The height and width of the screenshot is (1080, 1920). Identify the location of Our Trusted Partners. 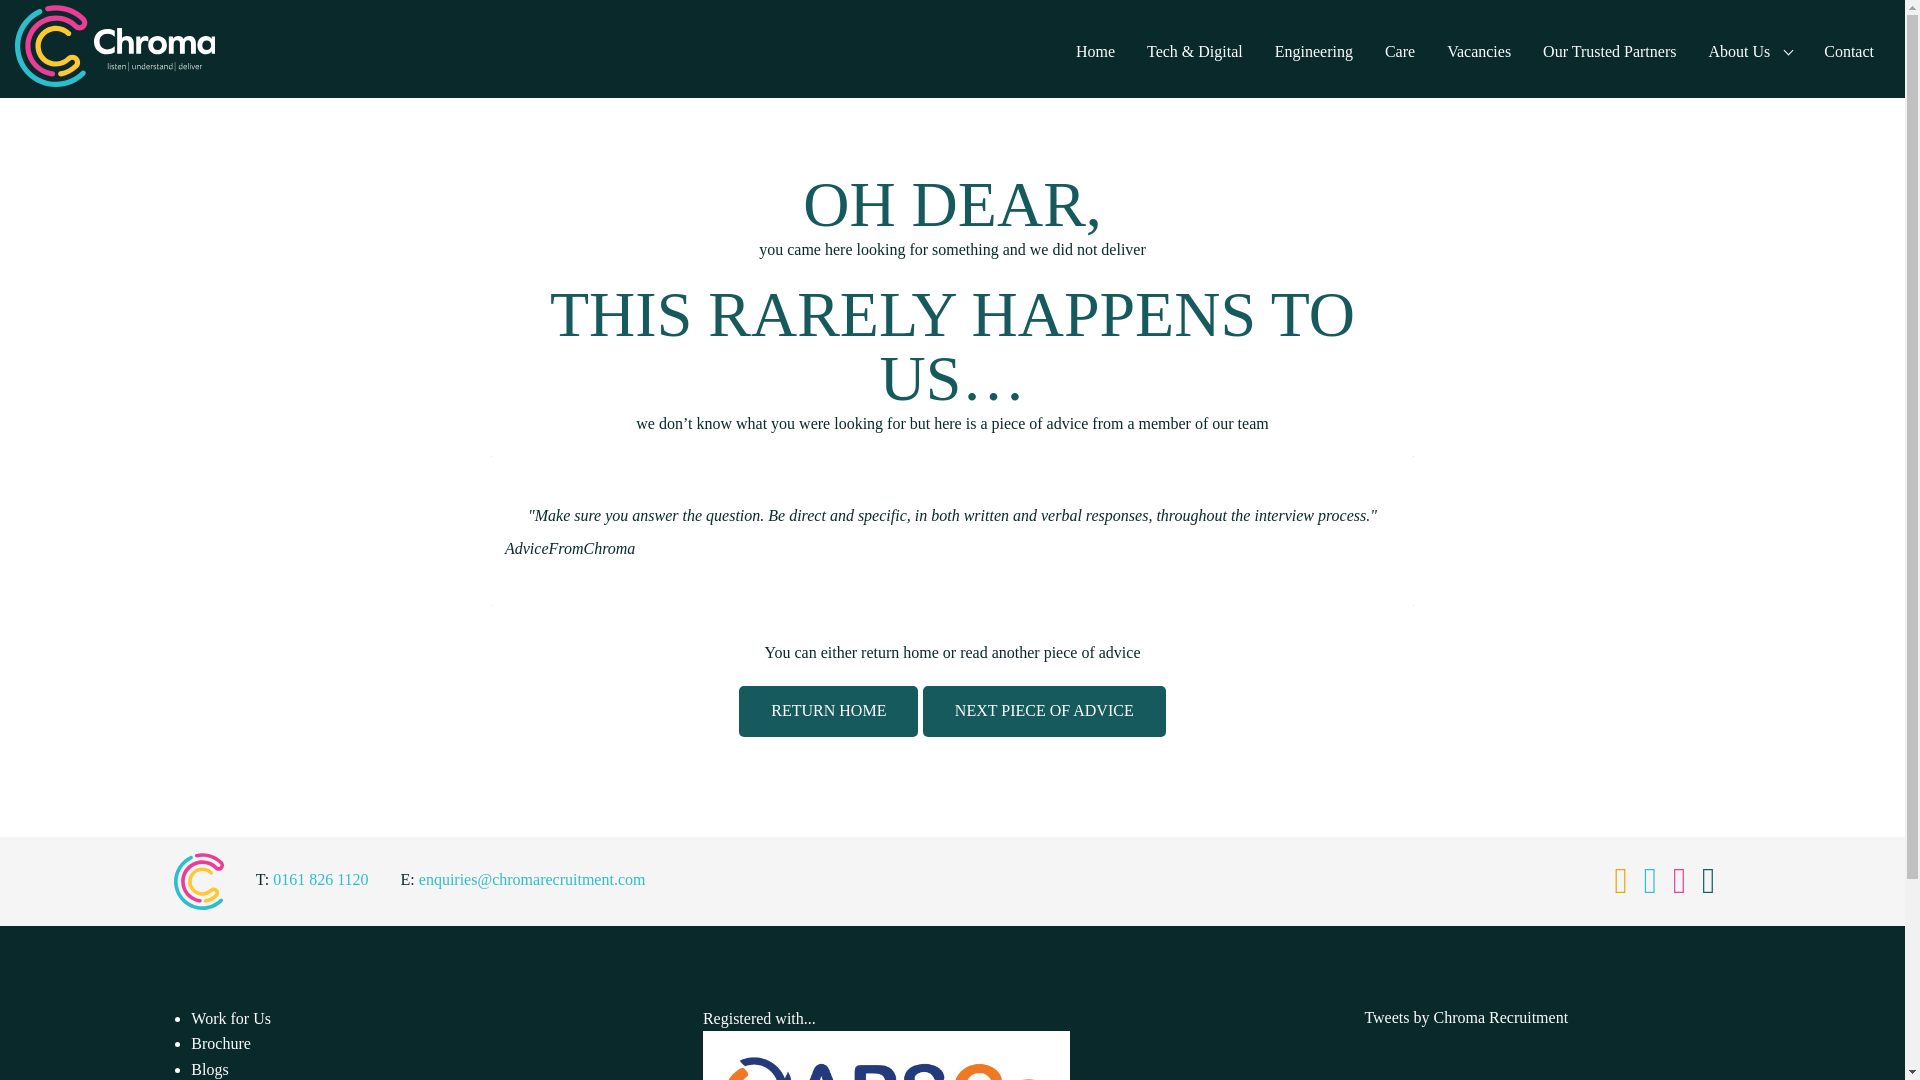
(1610, 49).